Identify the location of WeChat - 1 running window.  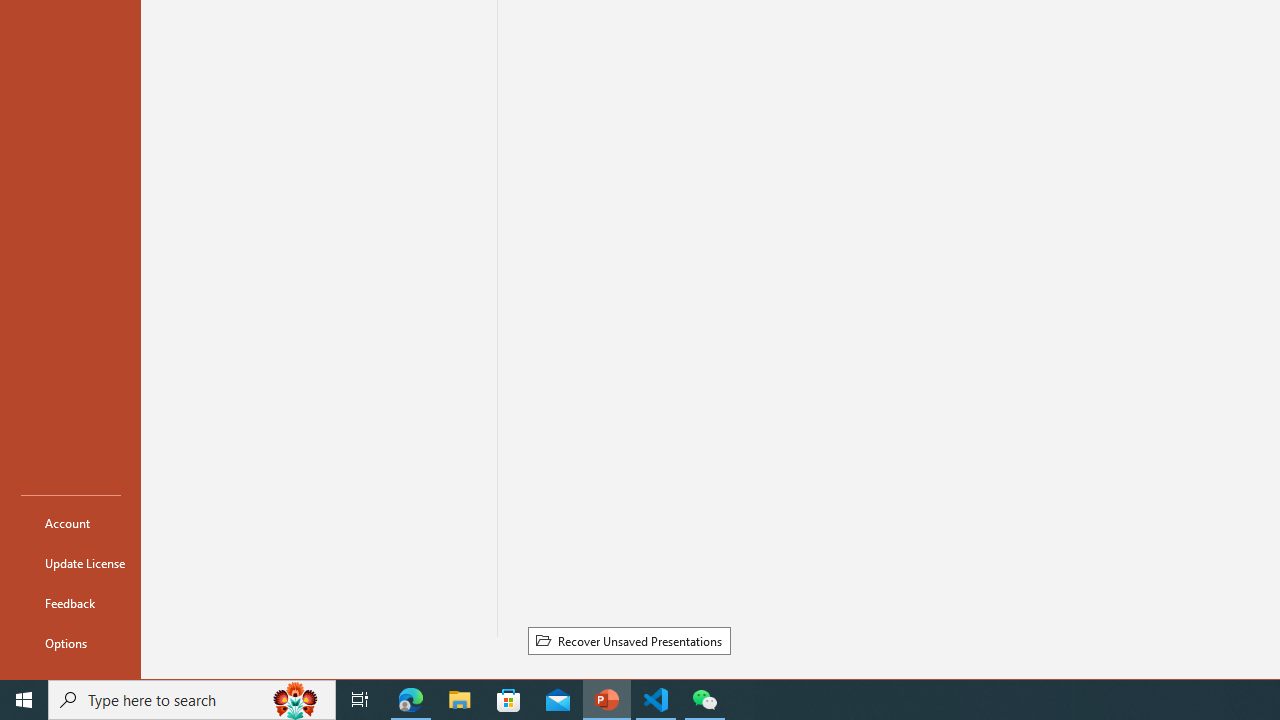
(704, 700).